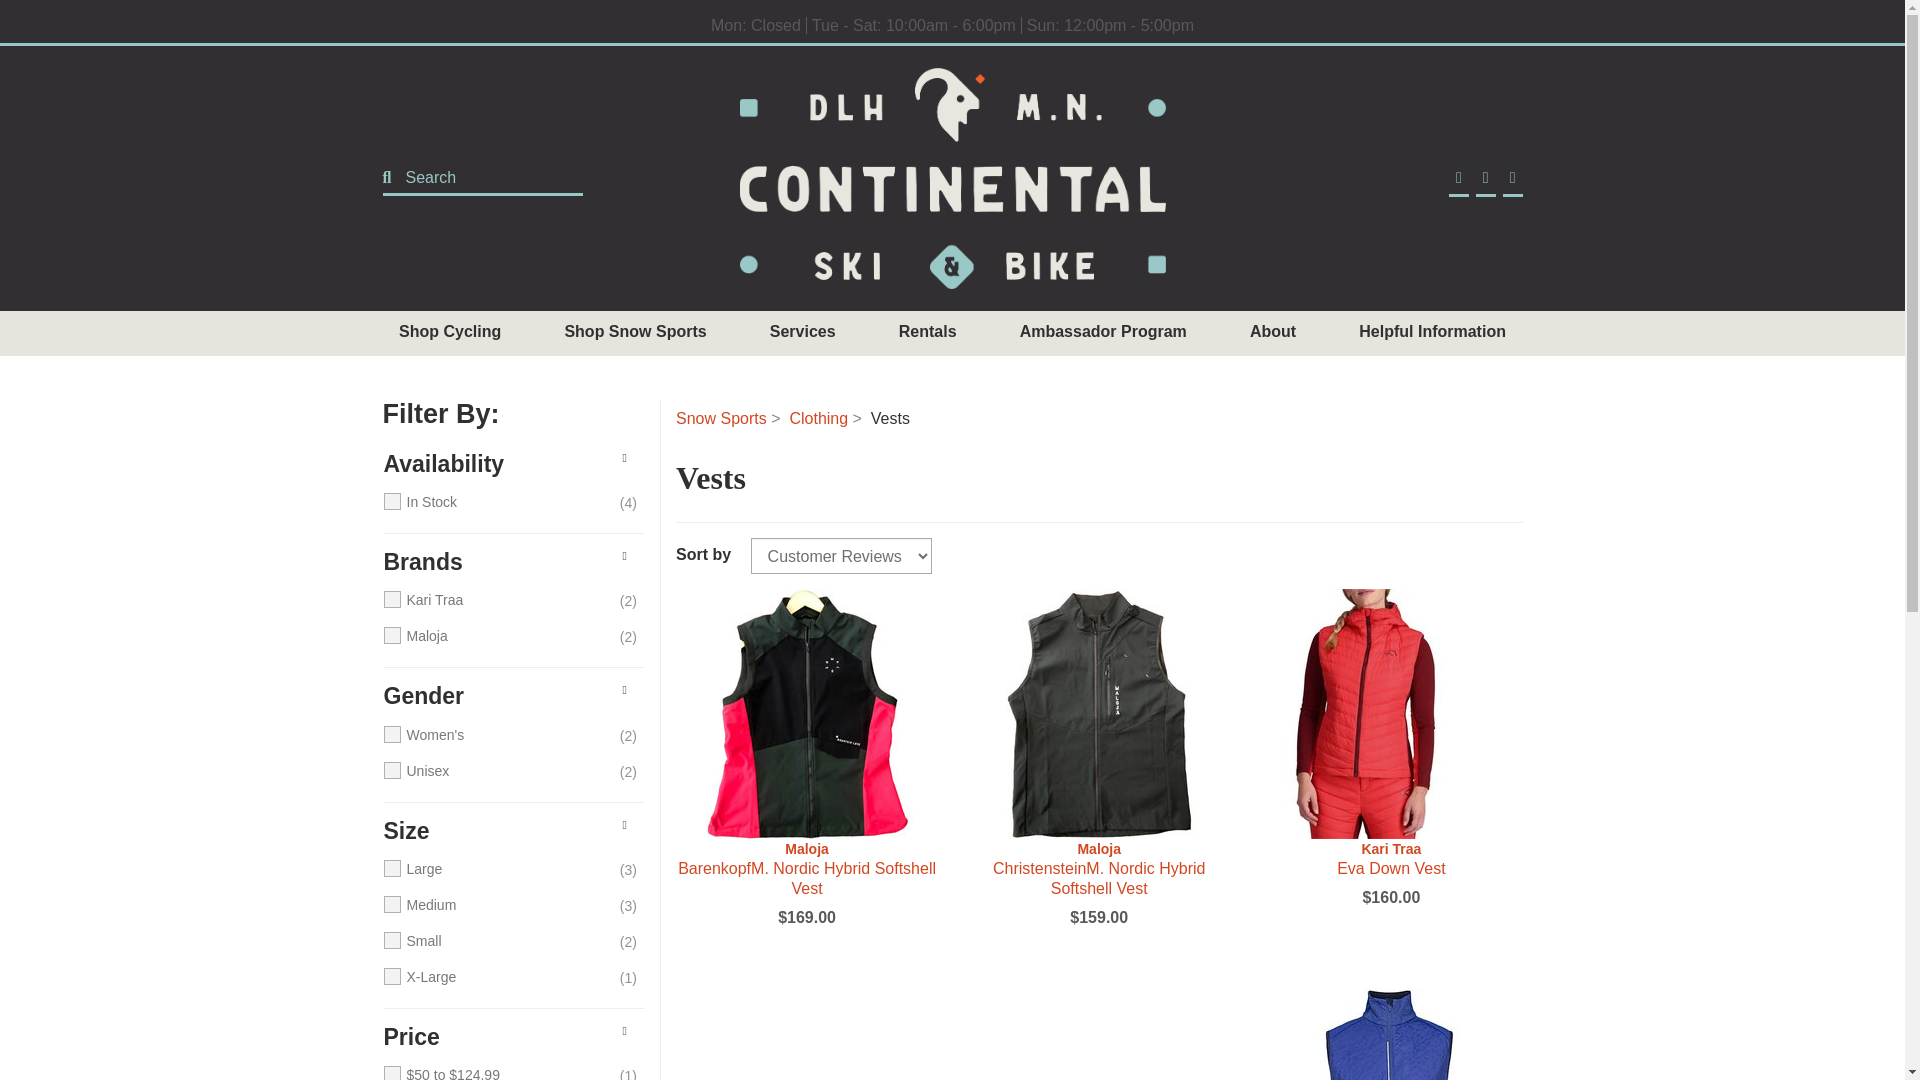 The image size is (1920, 1080). Describe the element at coordinates (1390, 714) in the screenshot. I see `Kari Traa Eva Down Vest` at that location.